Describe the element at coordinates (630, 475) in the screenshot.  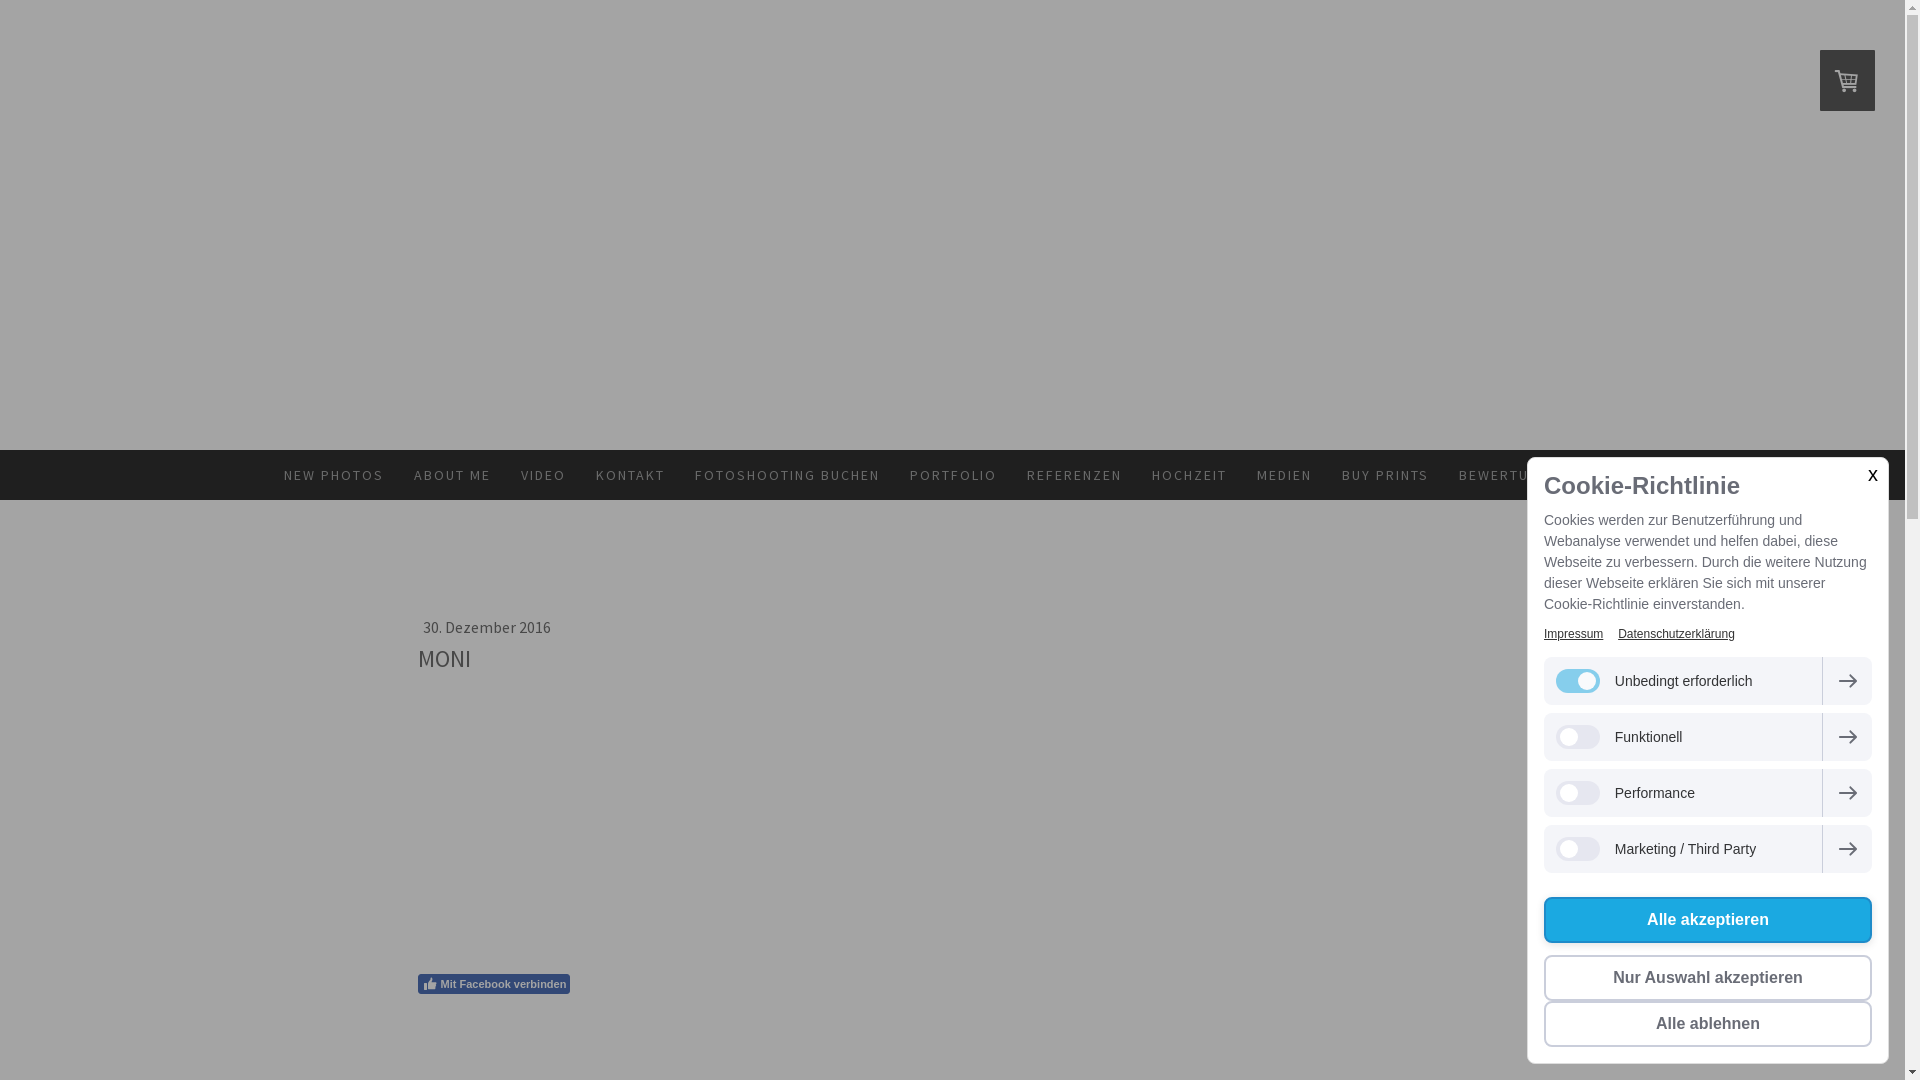
I see `KONTAKT` at that location.